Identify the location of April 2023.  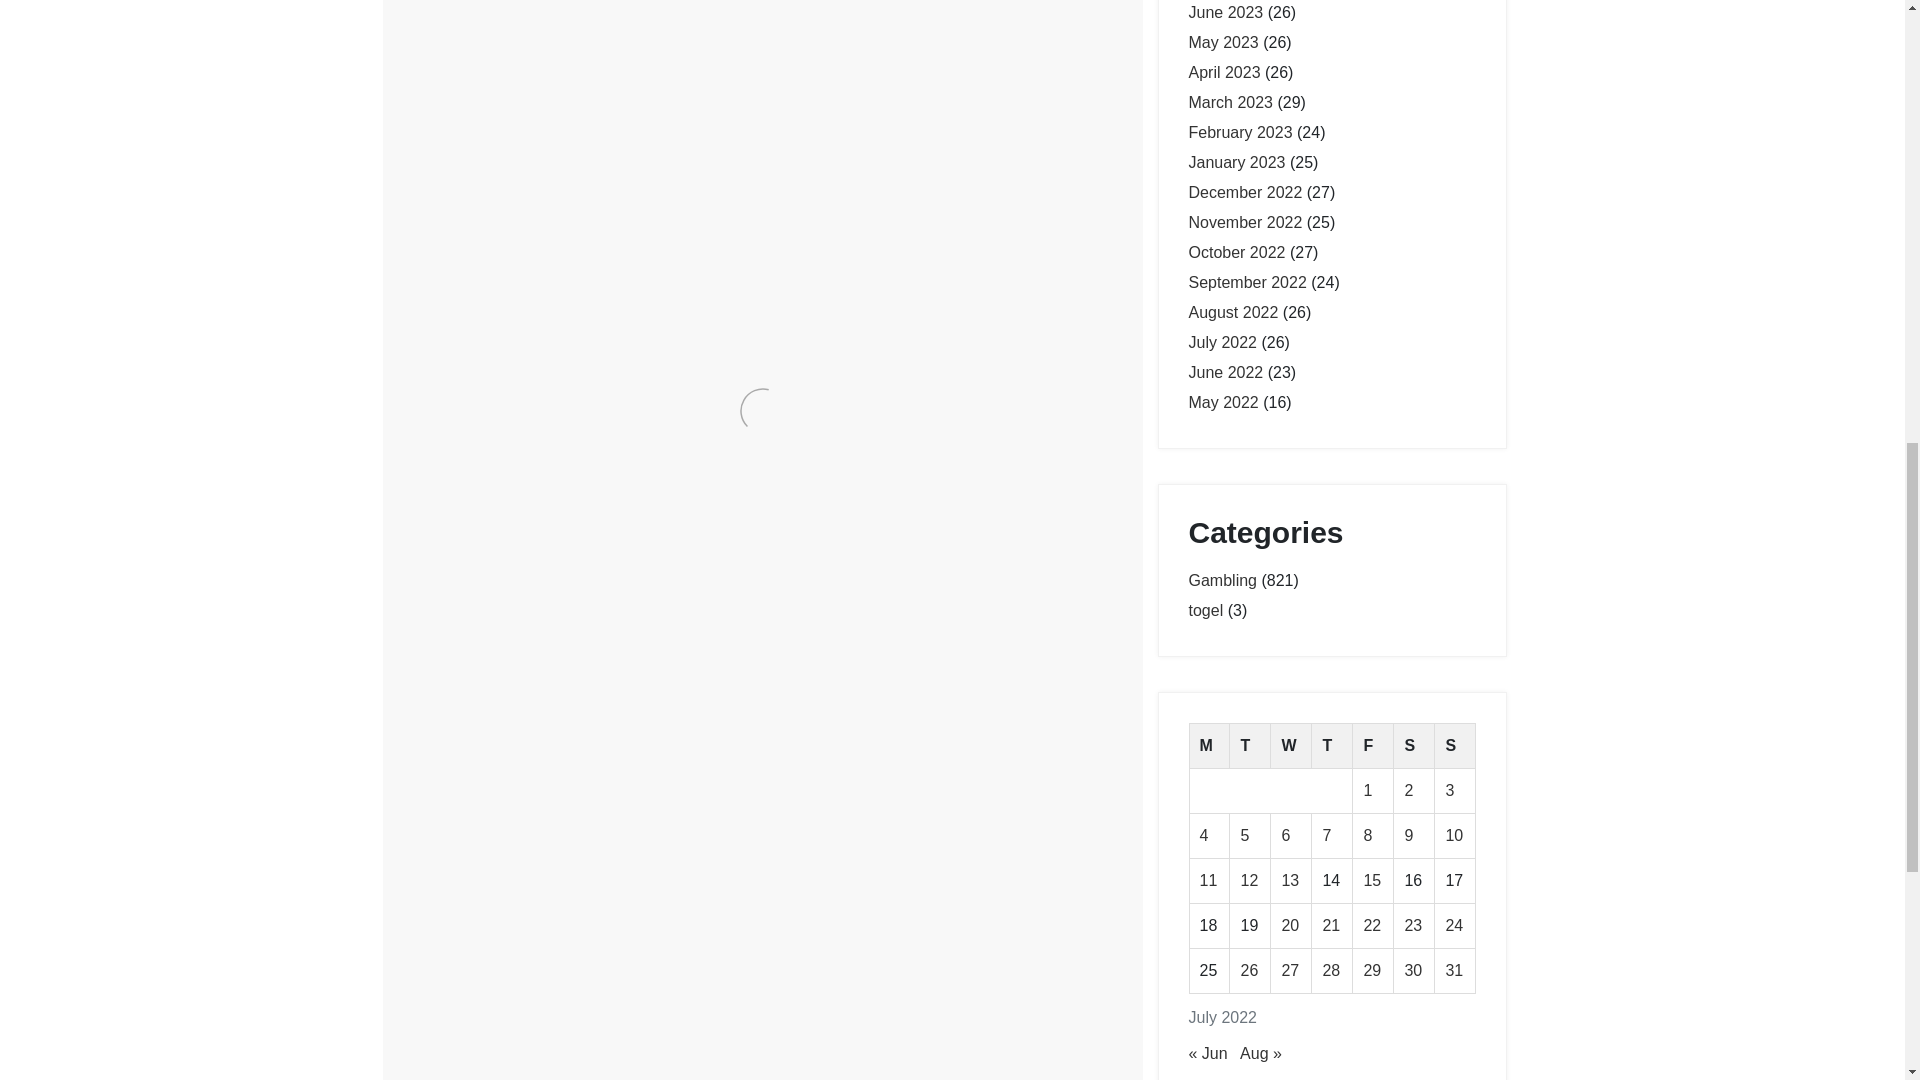
(1224, 72).